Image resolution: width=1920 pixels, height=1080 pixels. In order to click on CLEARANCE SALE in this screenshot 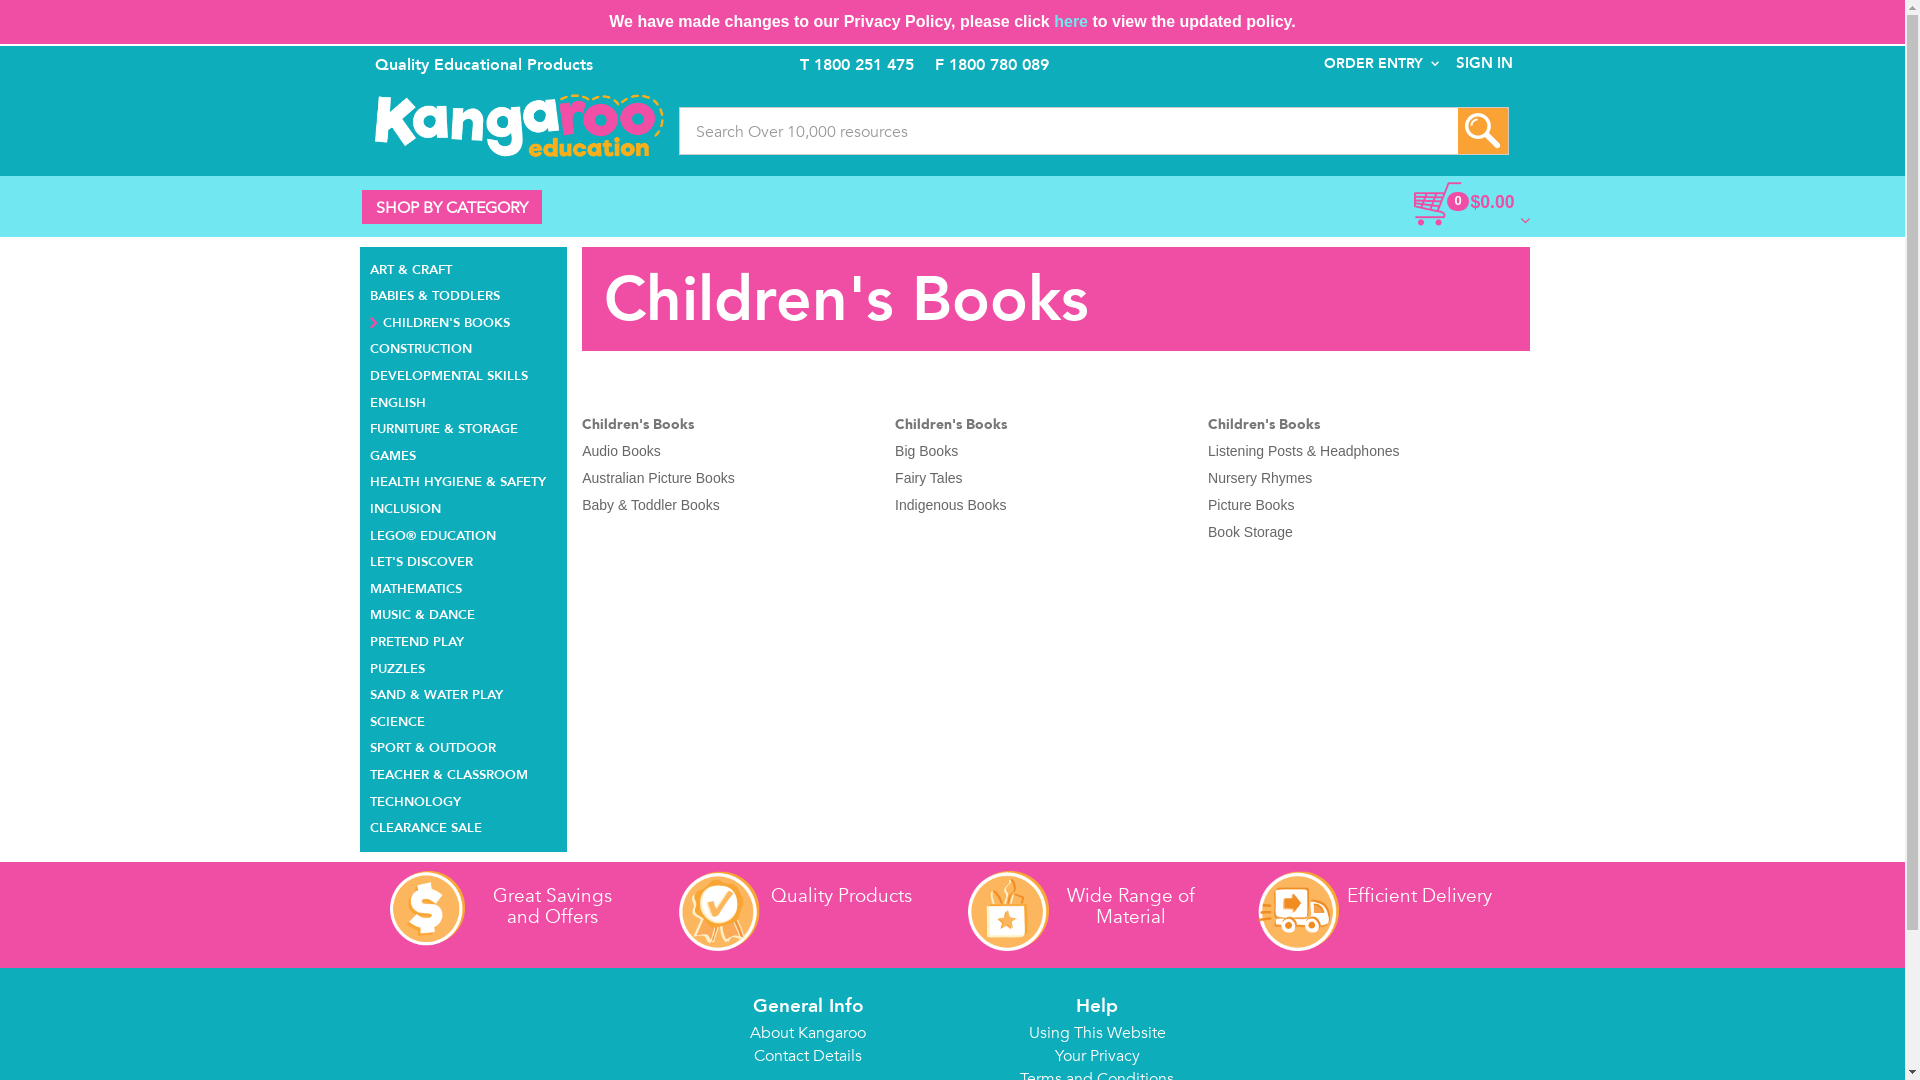, I will do `click(426, 826)`.